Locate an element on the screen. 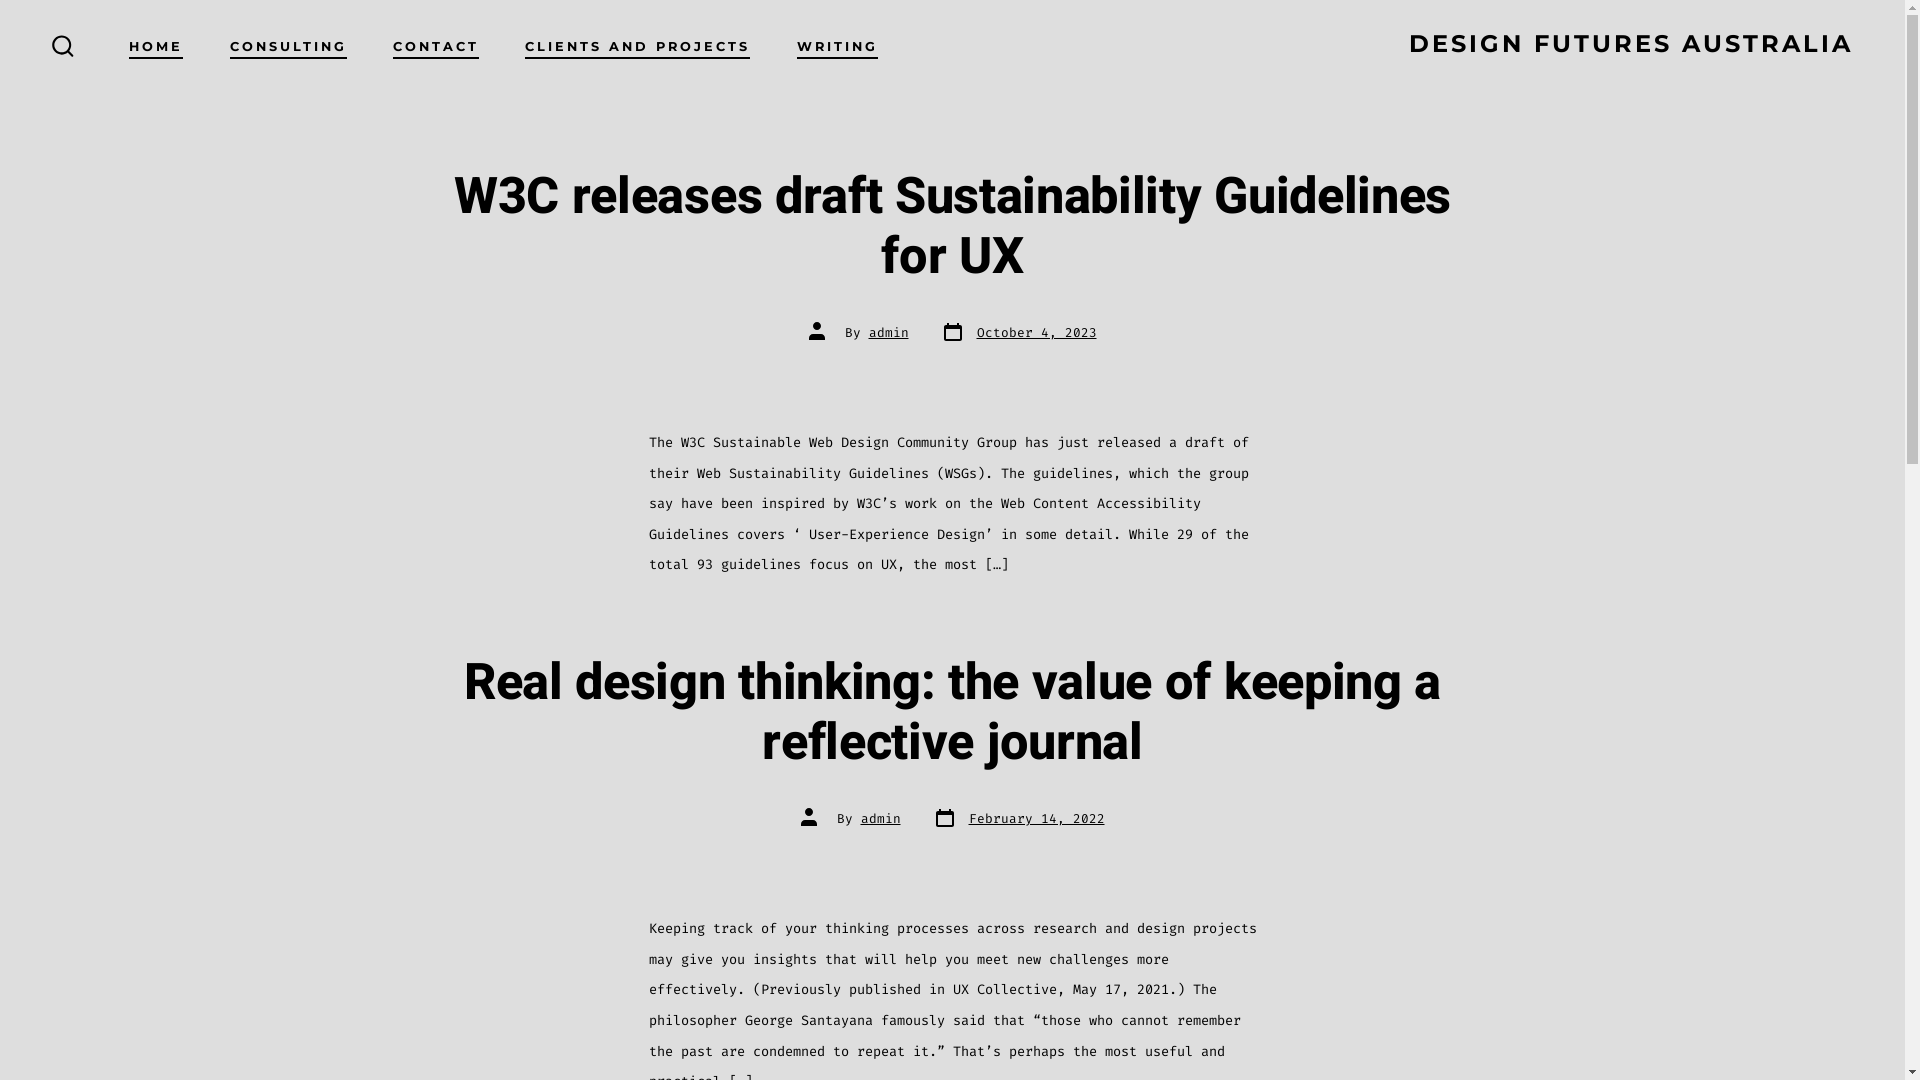  CONSULTING is located at coordinates (288, 48).